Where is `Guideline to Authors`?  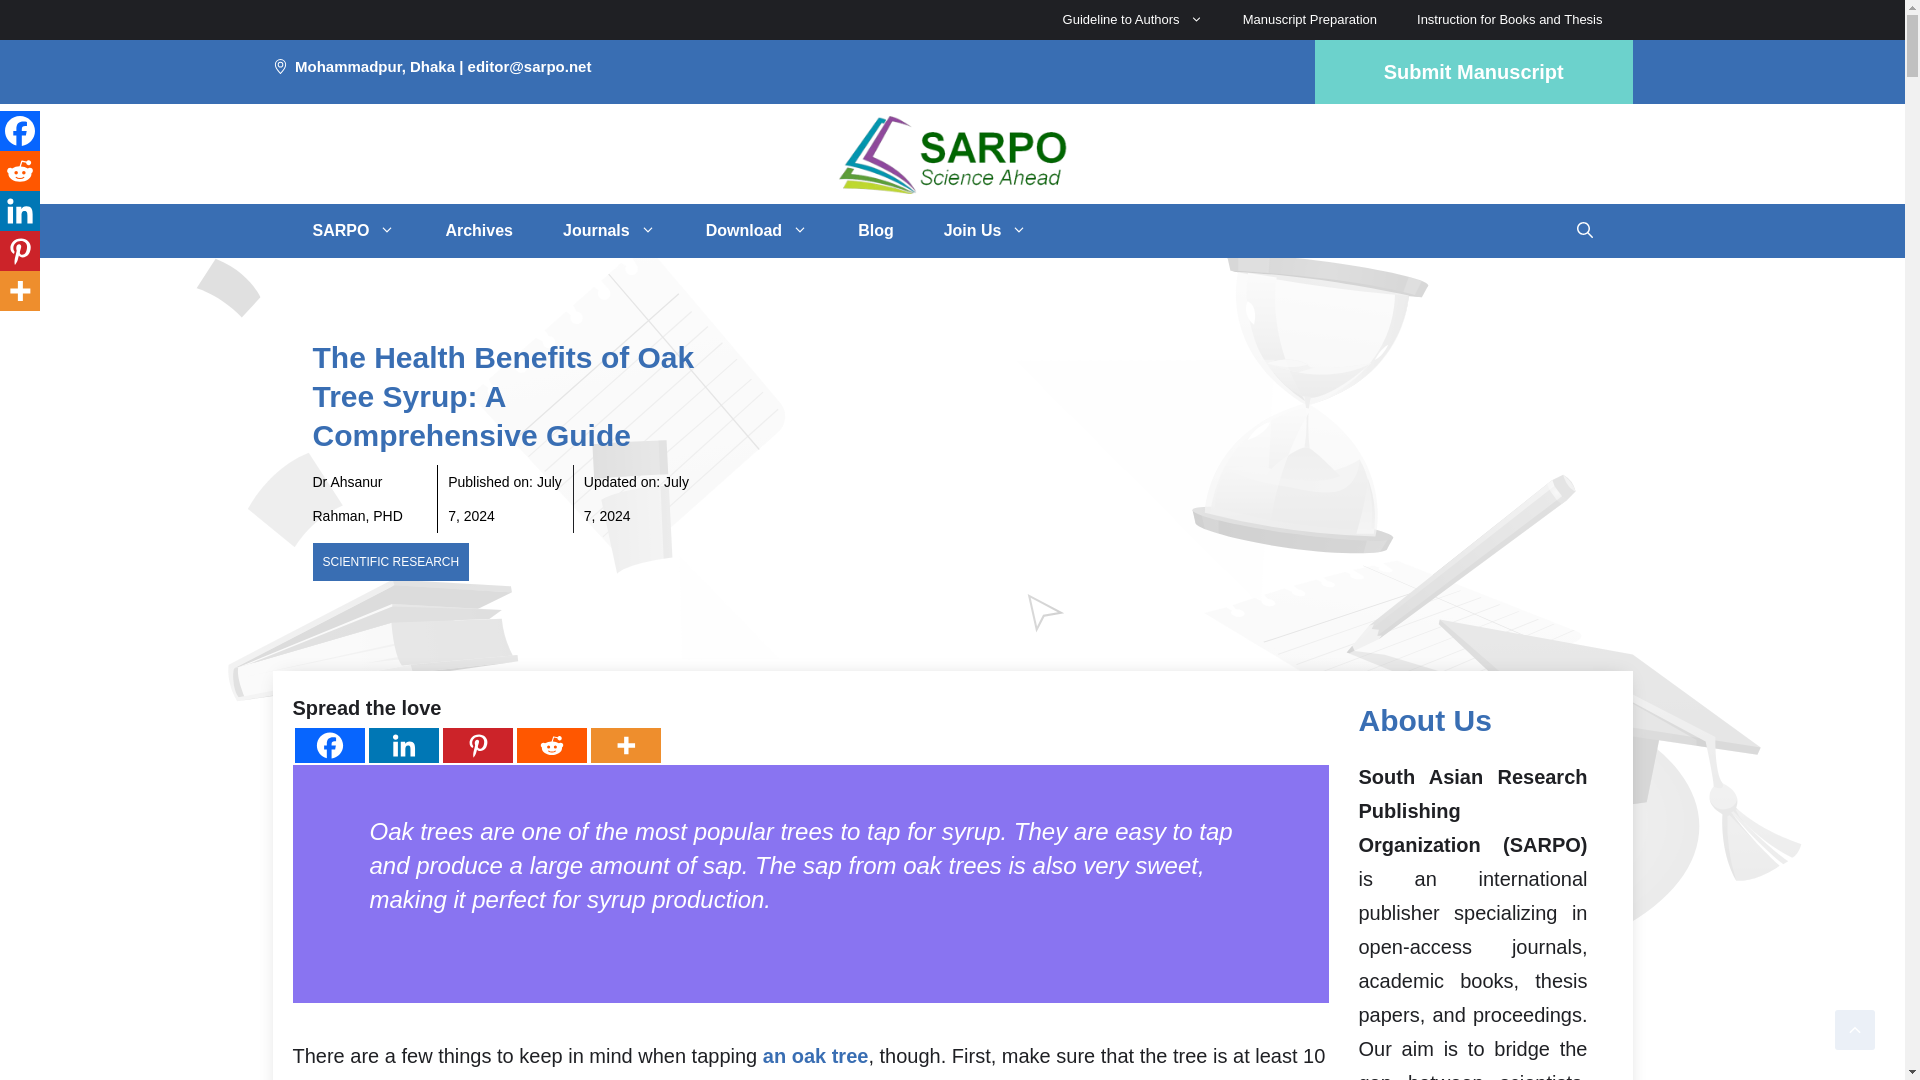 Guideline to Authors is located at coordinates (1132, 20).